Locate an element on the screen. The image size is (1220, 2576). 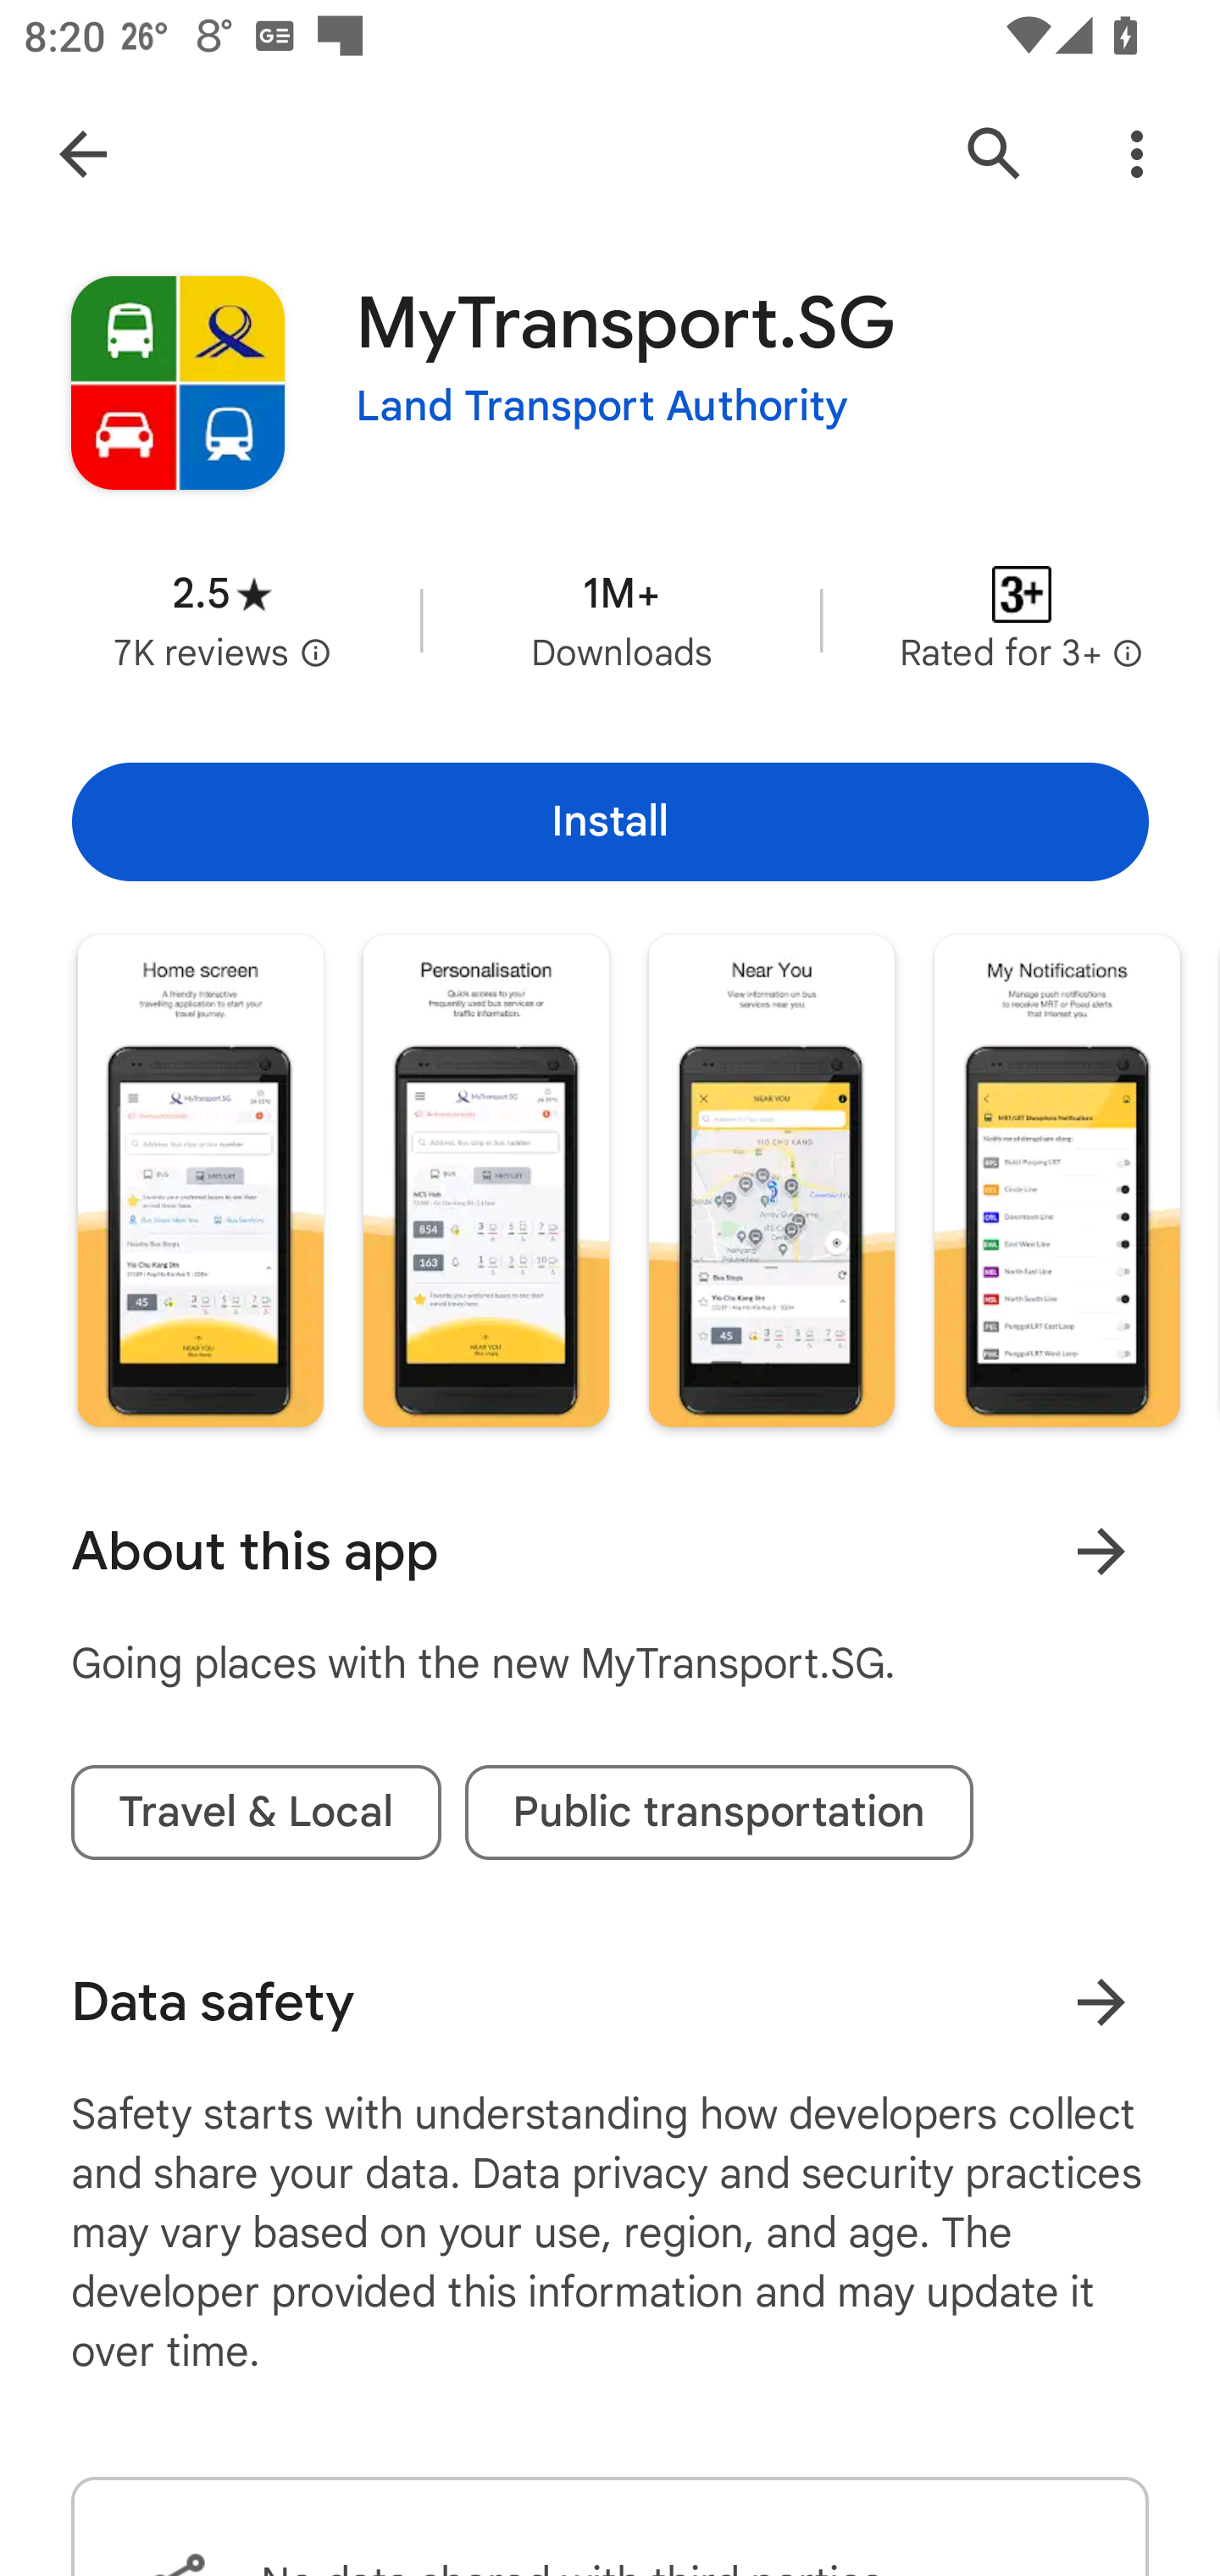
Land Transport Authority is located at coordinates (602, 407).